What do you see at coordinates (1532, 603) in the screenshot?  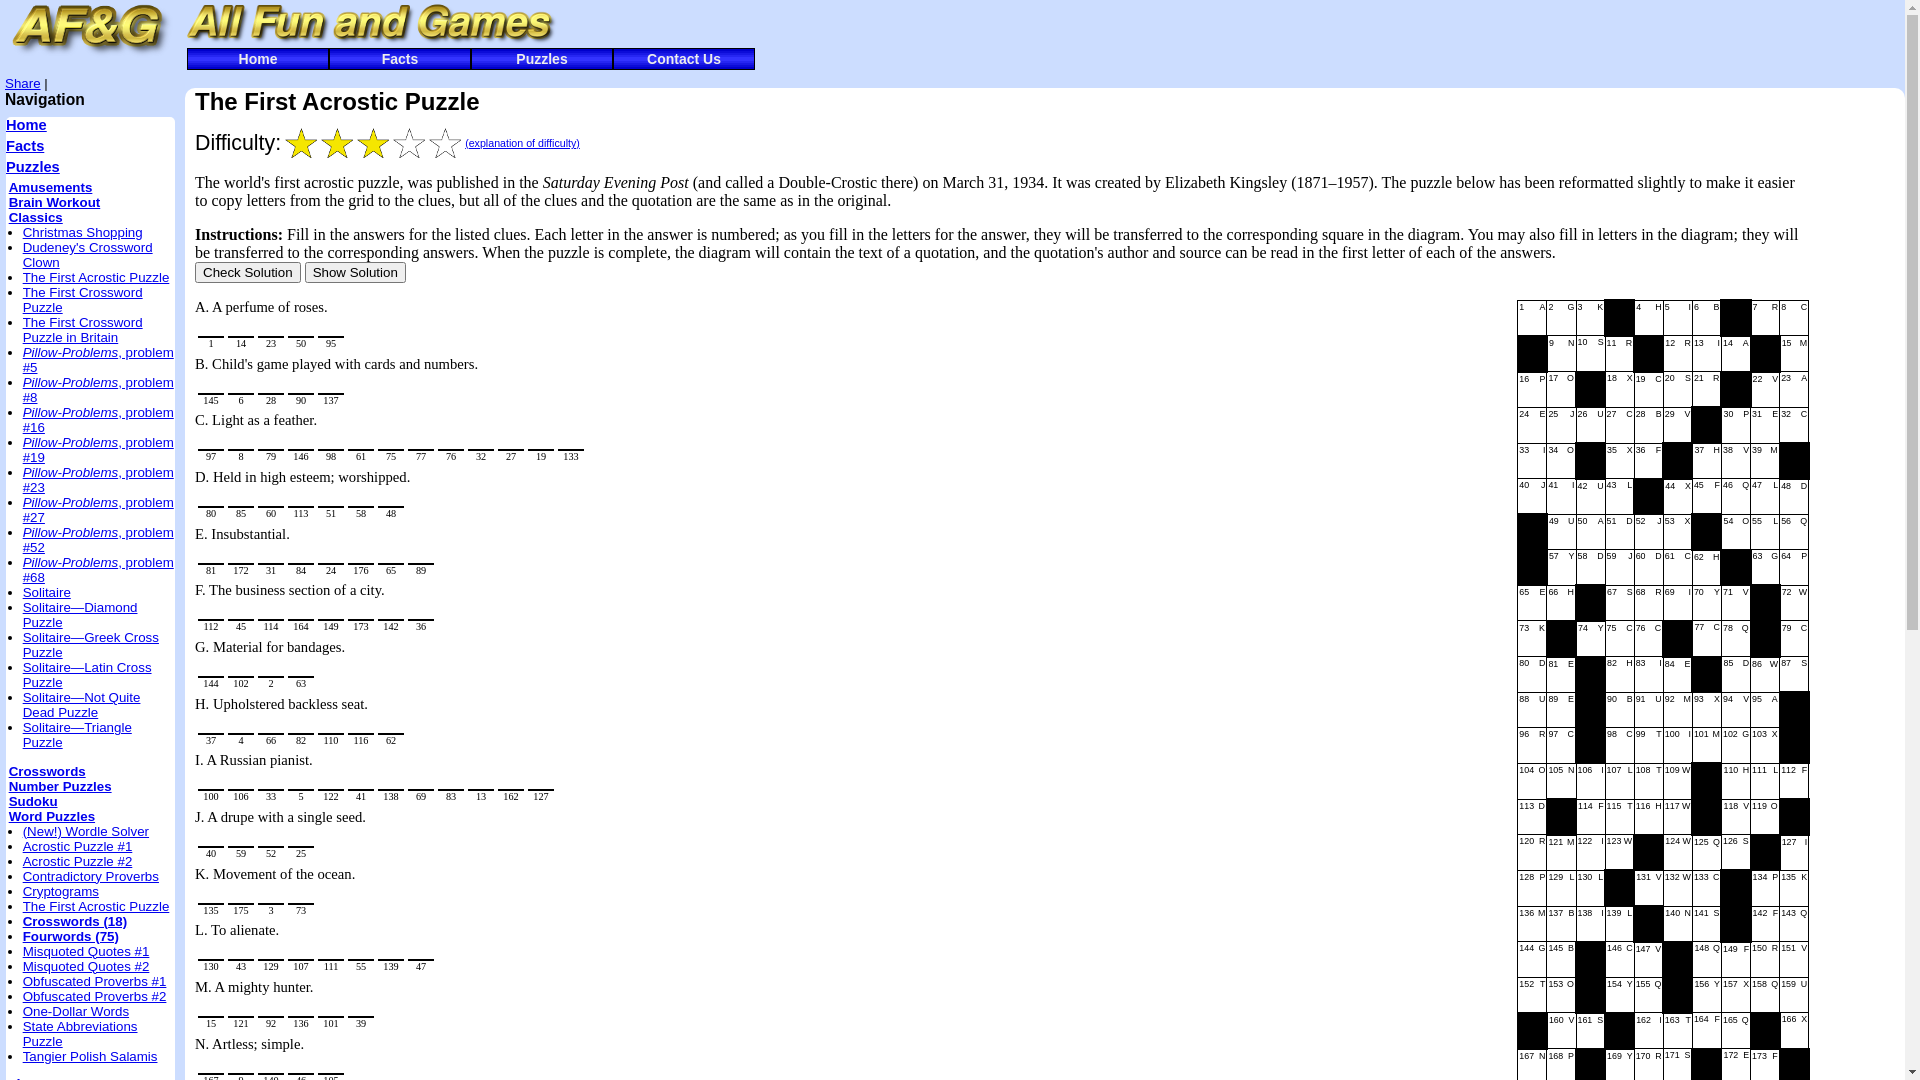 I see `65
E` at bounding box center [1532, 603].